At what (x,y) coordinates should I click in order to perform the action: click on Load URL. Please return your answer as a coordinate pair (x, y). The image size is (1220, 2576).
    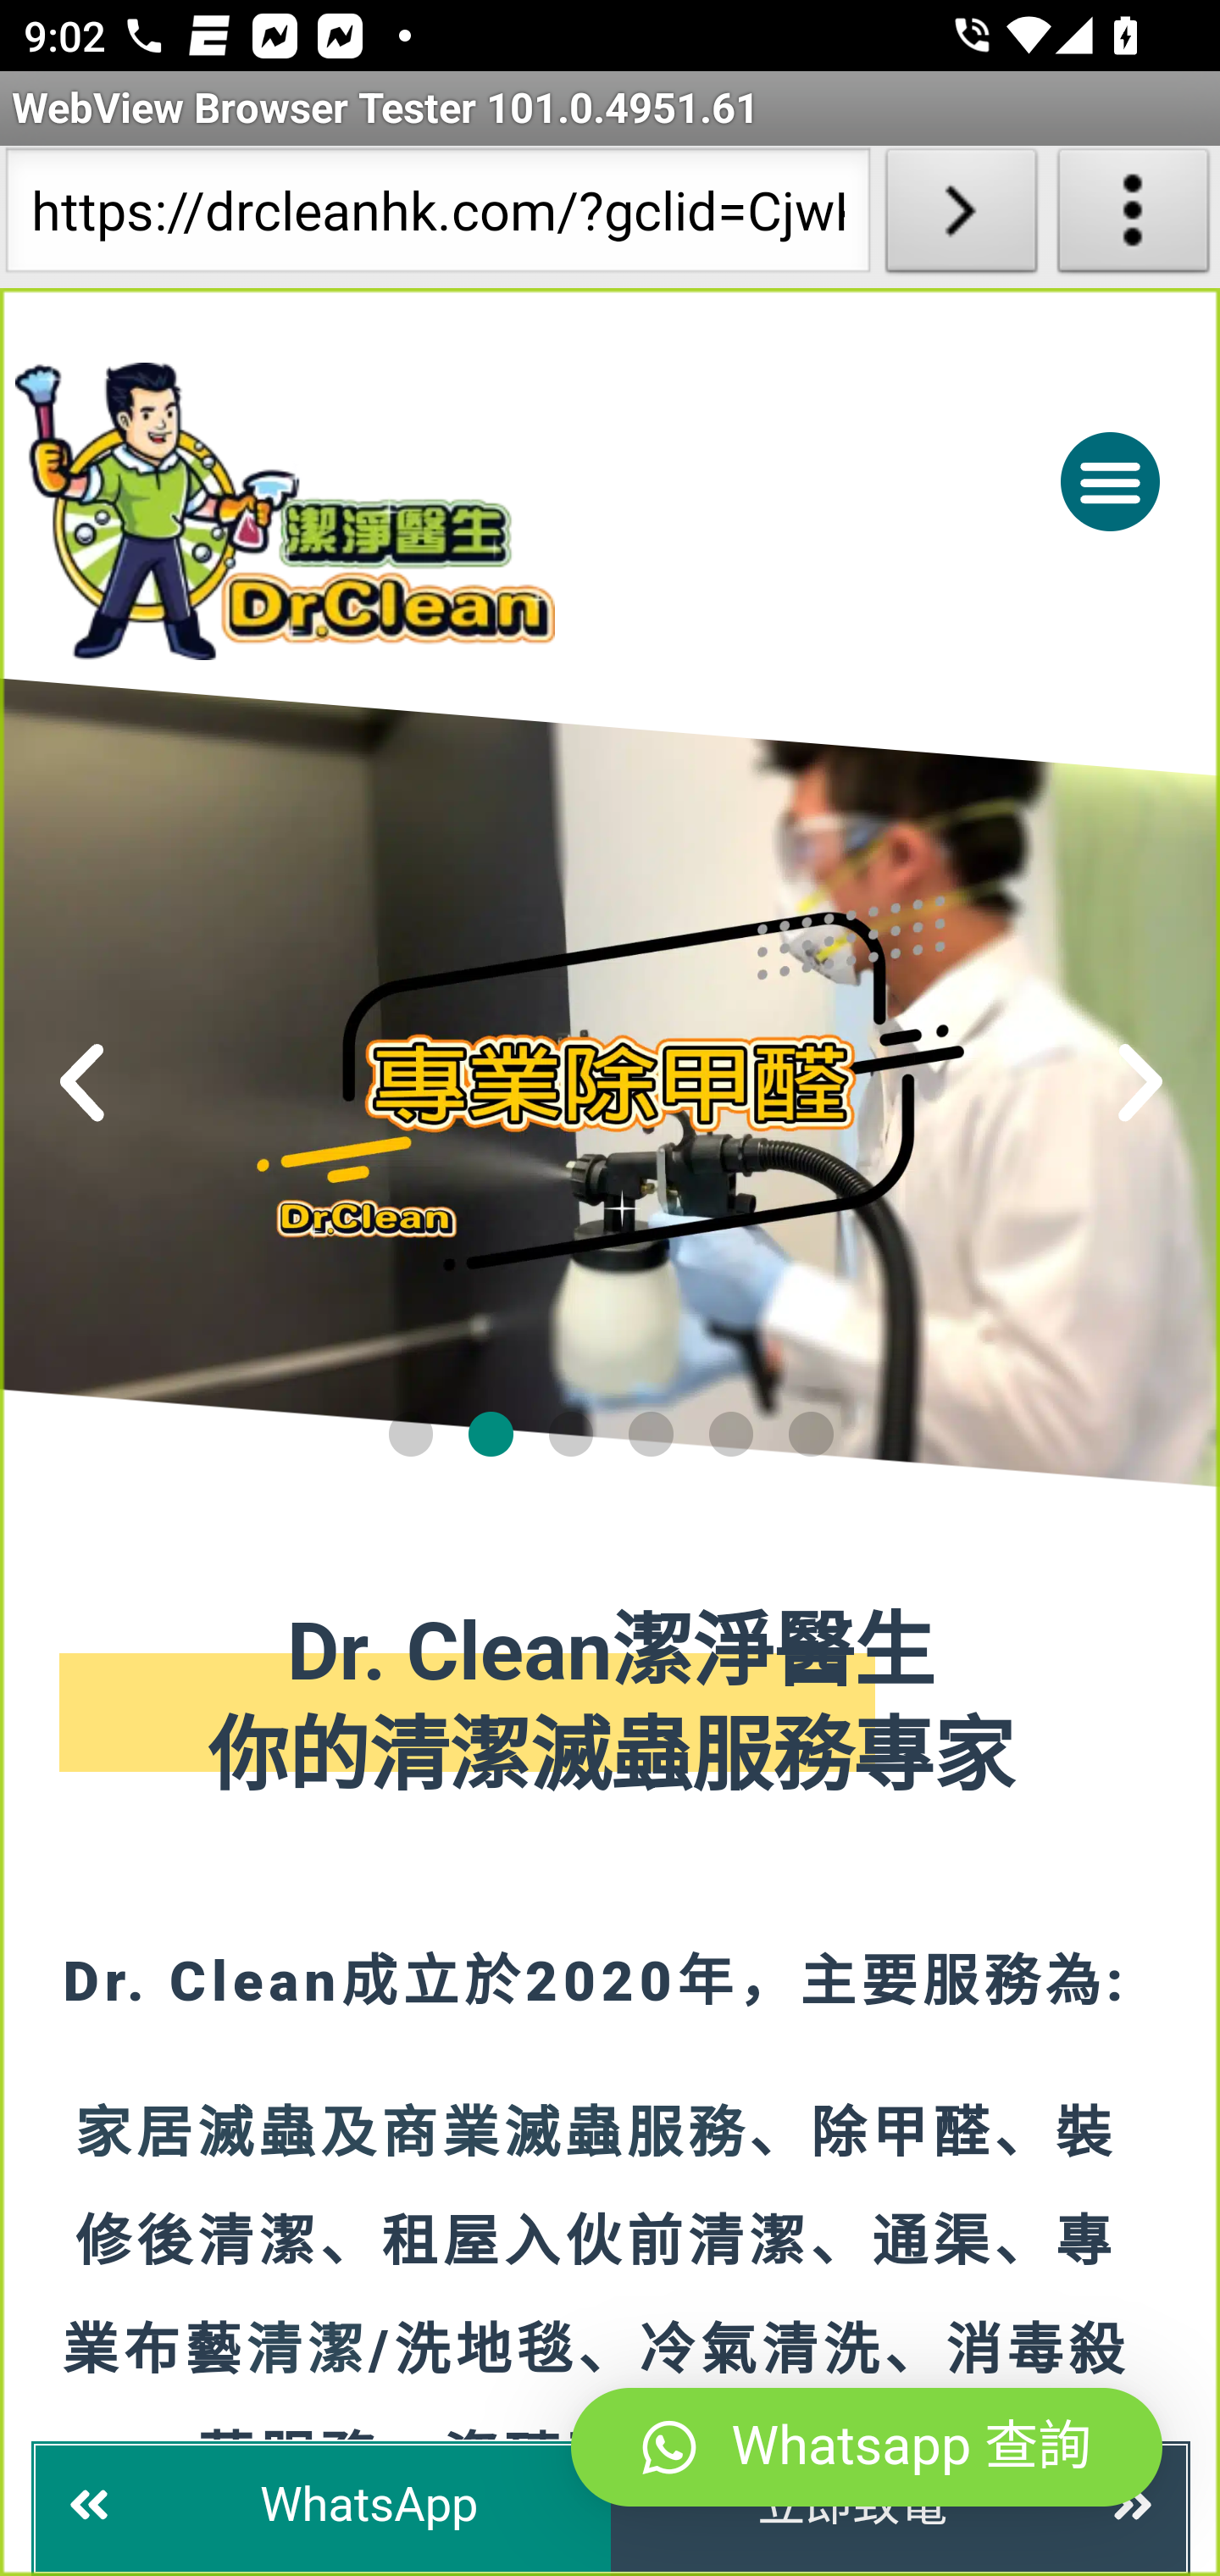
    Looking at the image, I should click on (961, 217).